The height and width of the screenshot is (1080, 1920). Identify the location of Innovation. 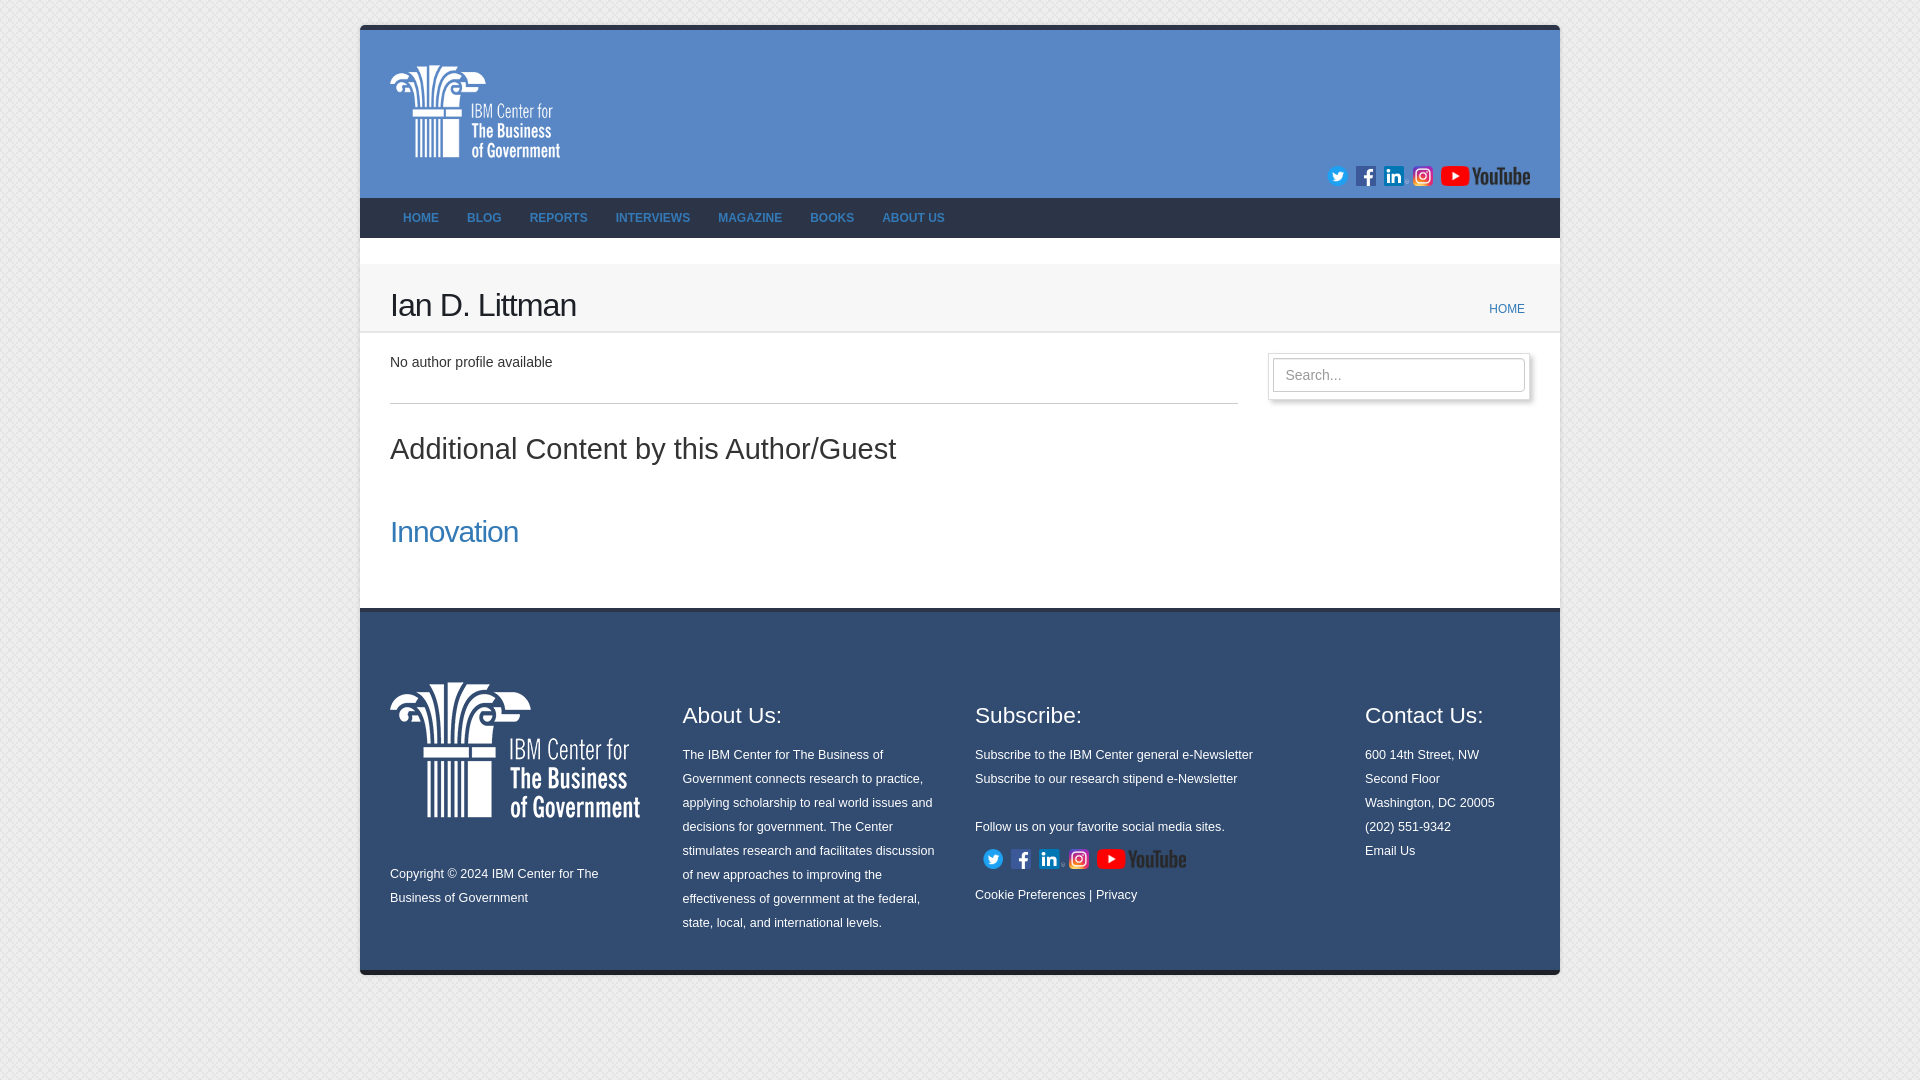
(454, 531).